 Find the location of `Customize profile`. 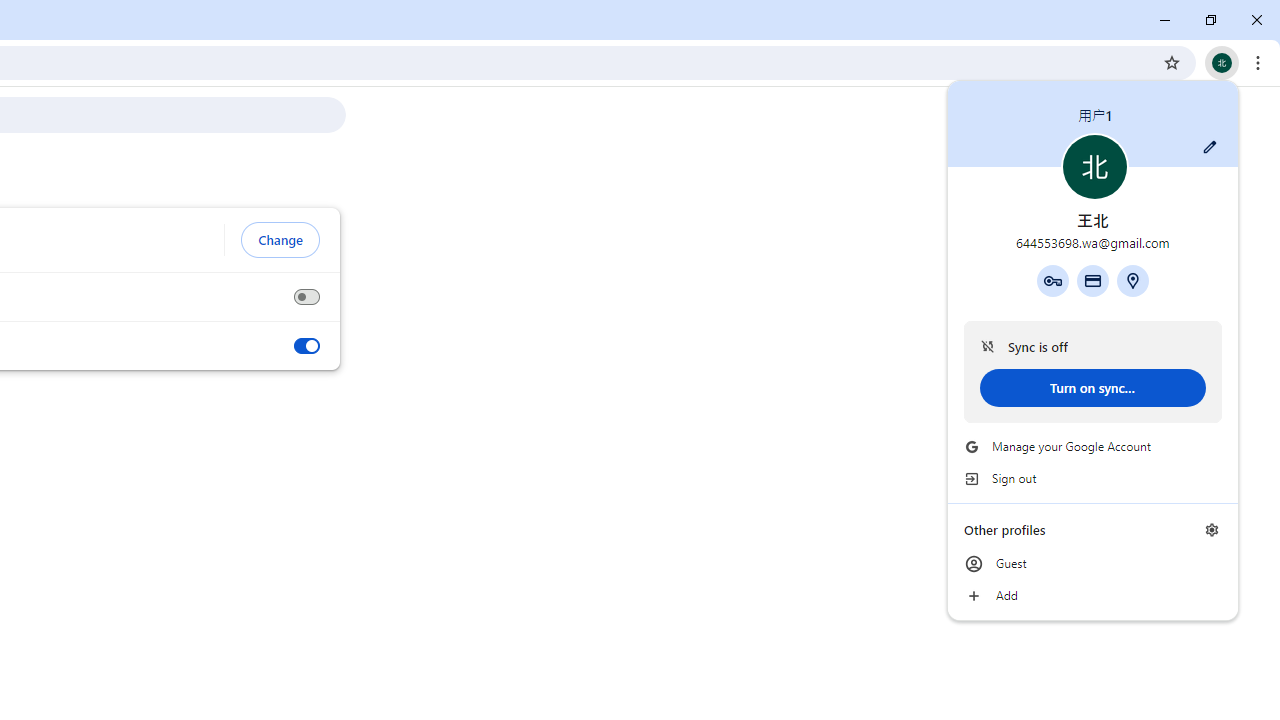

Customize profile is located at coordinates (1210, 147).